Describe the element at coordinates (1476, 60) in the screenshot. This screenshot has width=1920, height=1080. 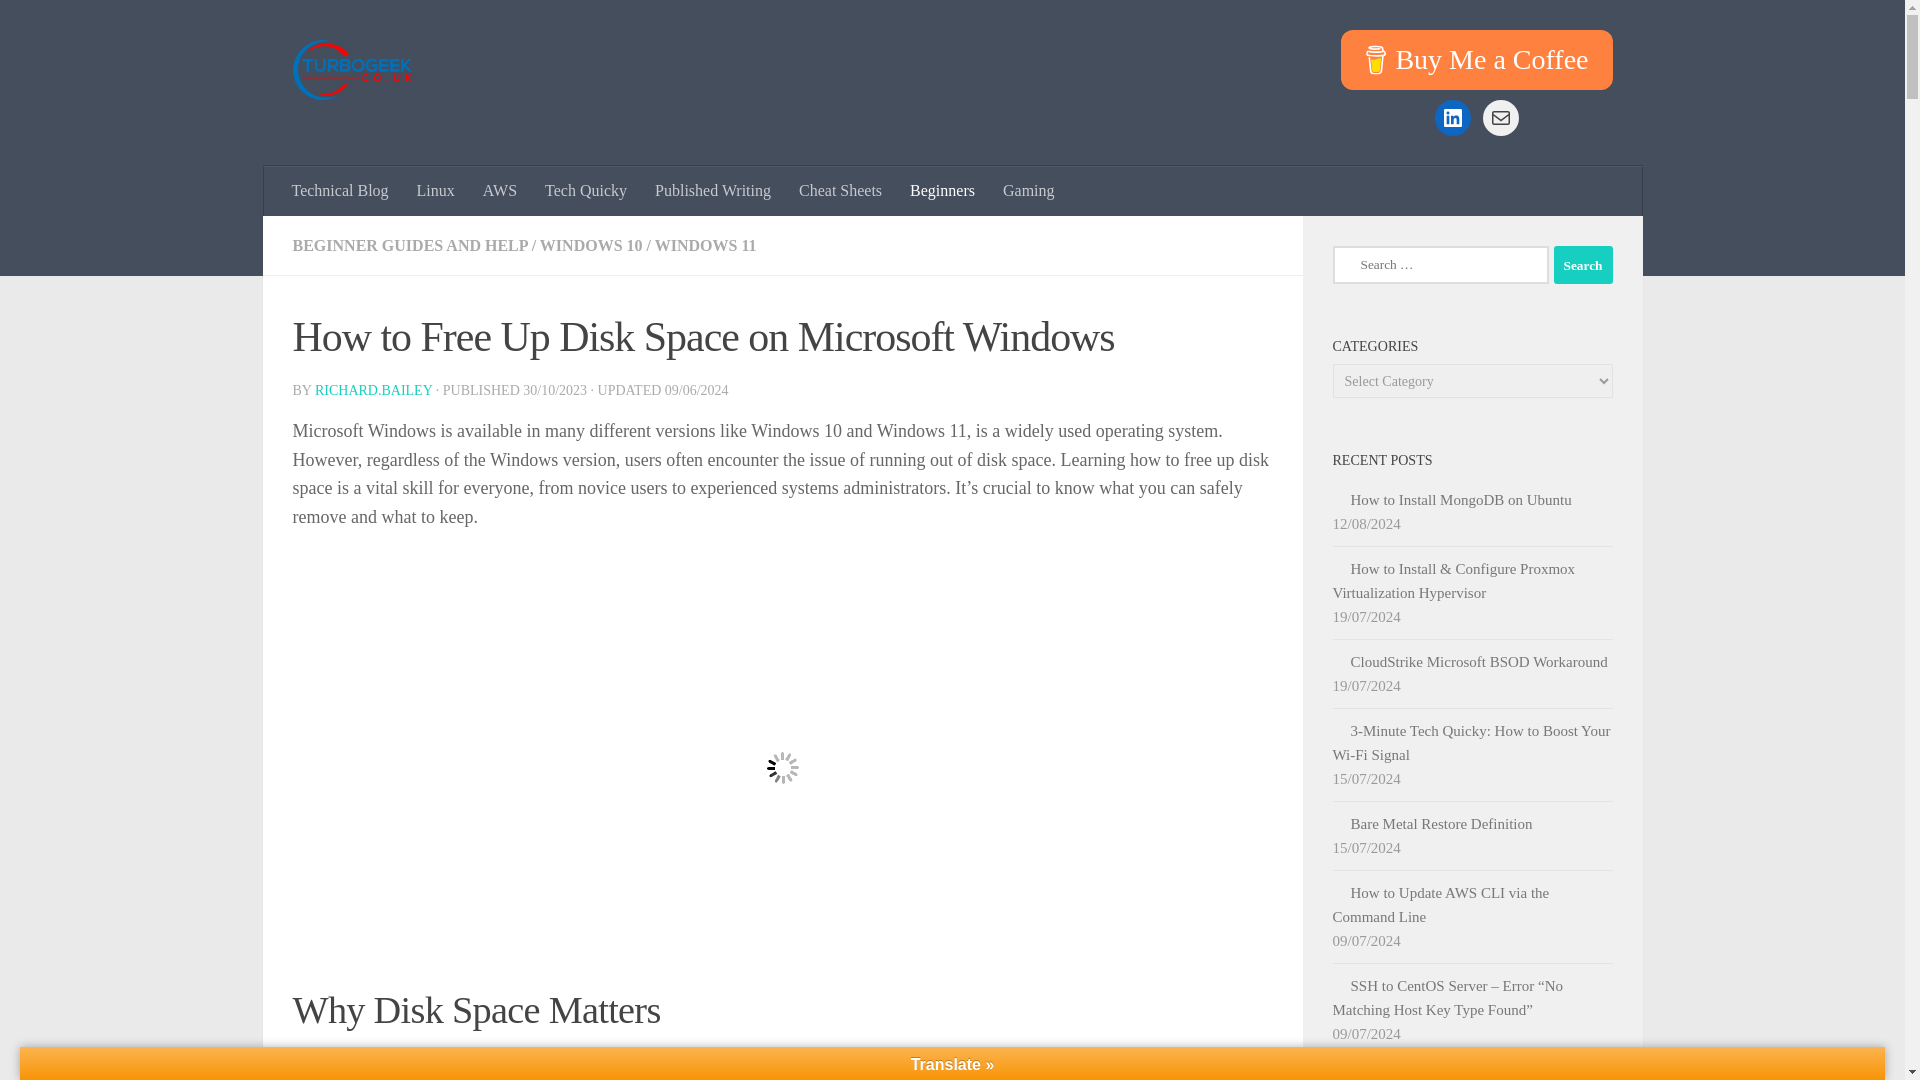
I see `Buy Me a Coffee` at that location.